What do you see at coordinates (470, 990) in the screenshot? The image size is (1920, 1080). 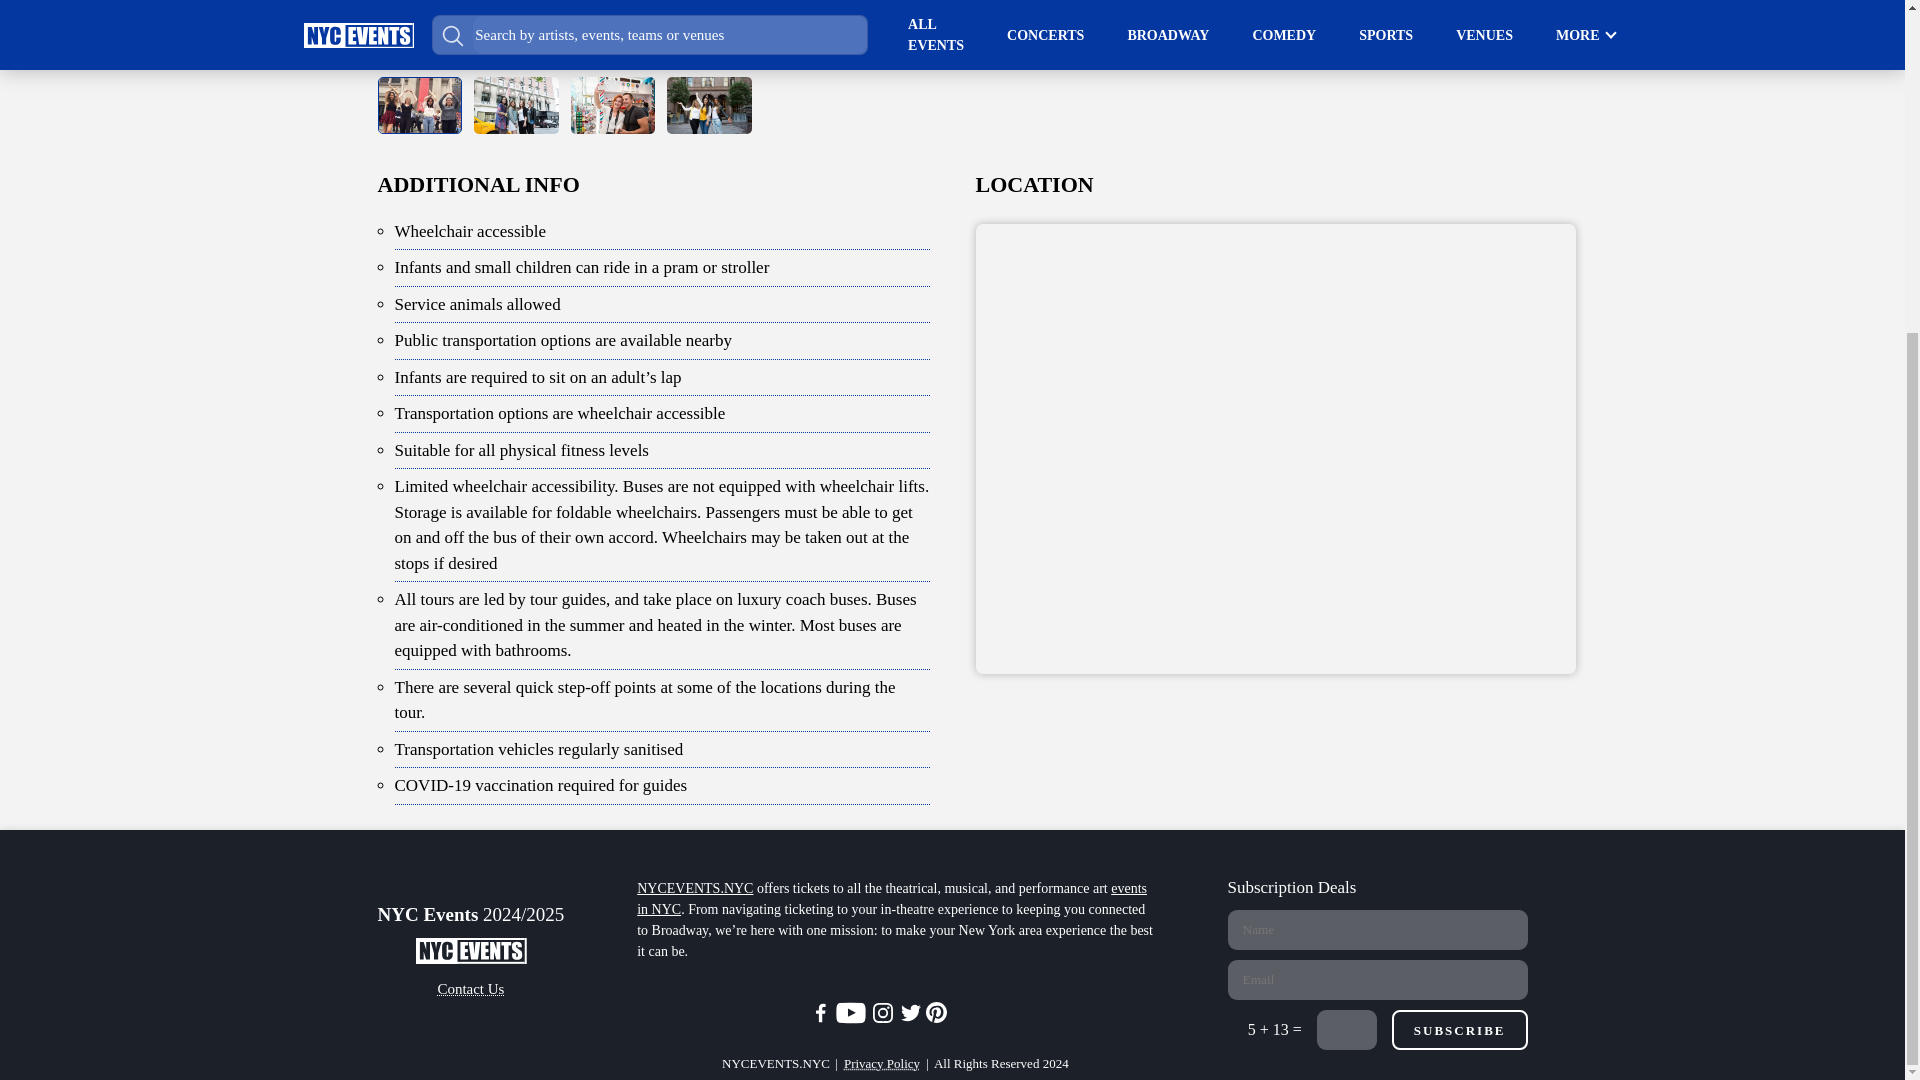 I see `Contact Us` at bounding box center [470, 990].